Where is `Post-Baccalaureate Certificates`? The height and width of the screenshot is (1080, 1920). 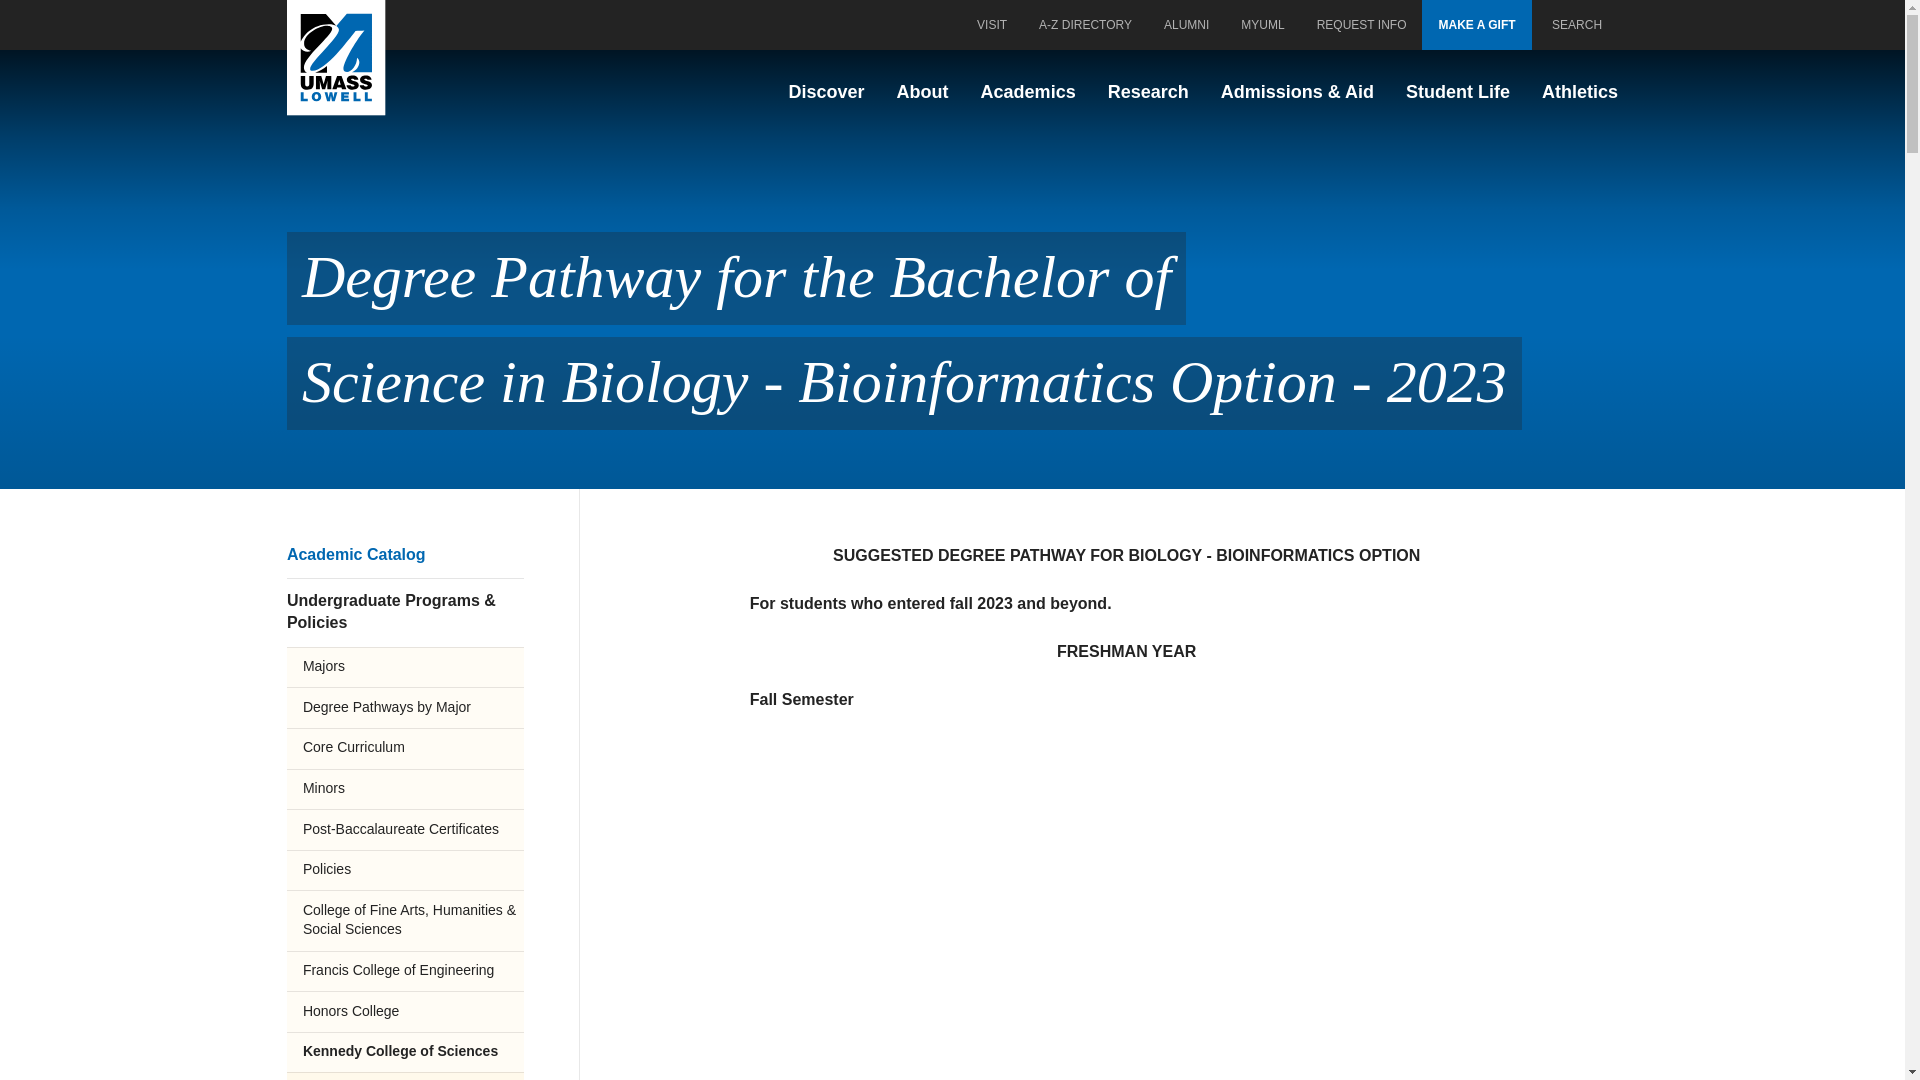 Post-Baccalaureate Certificates is located at coordinates (405, 828).